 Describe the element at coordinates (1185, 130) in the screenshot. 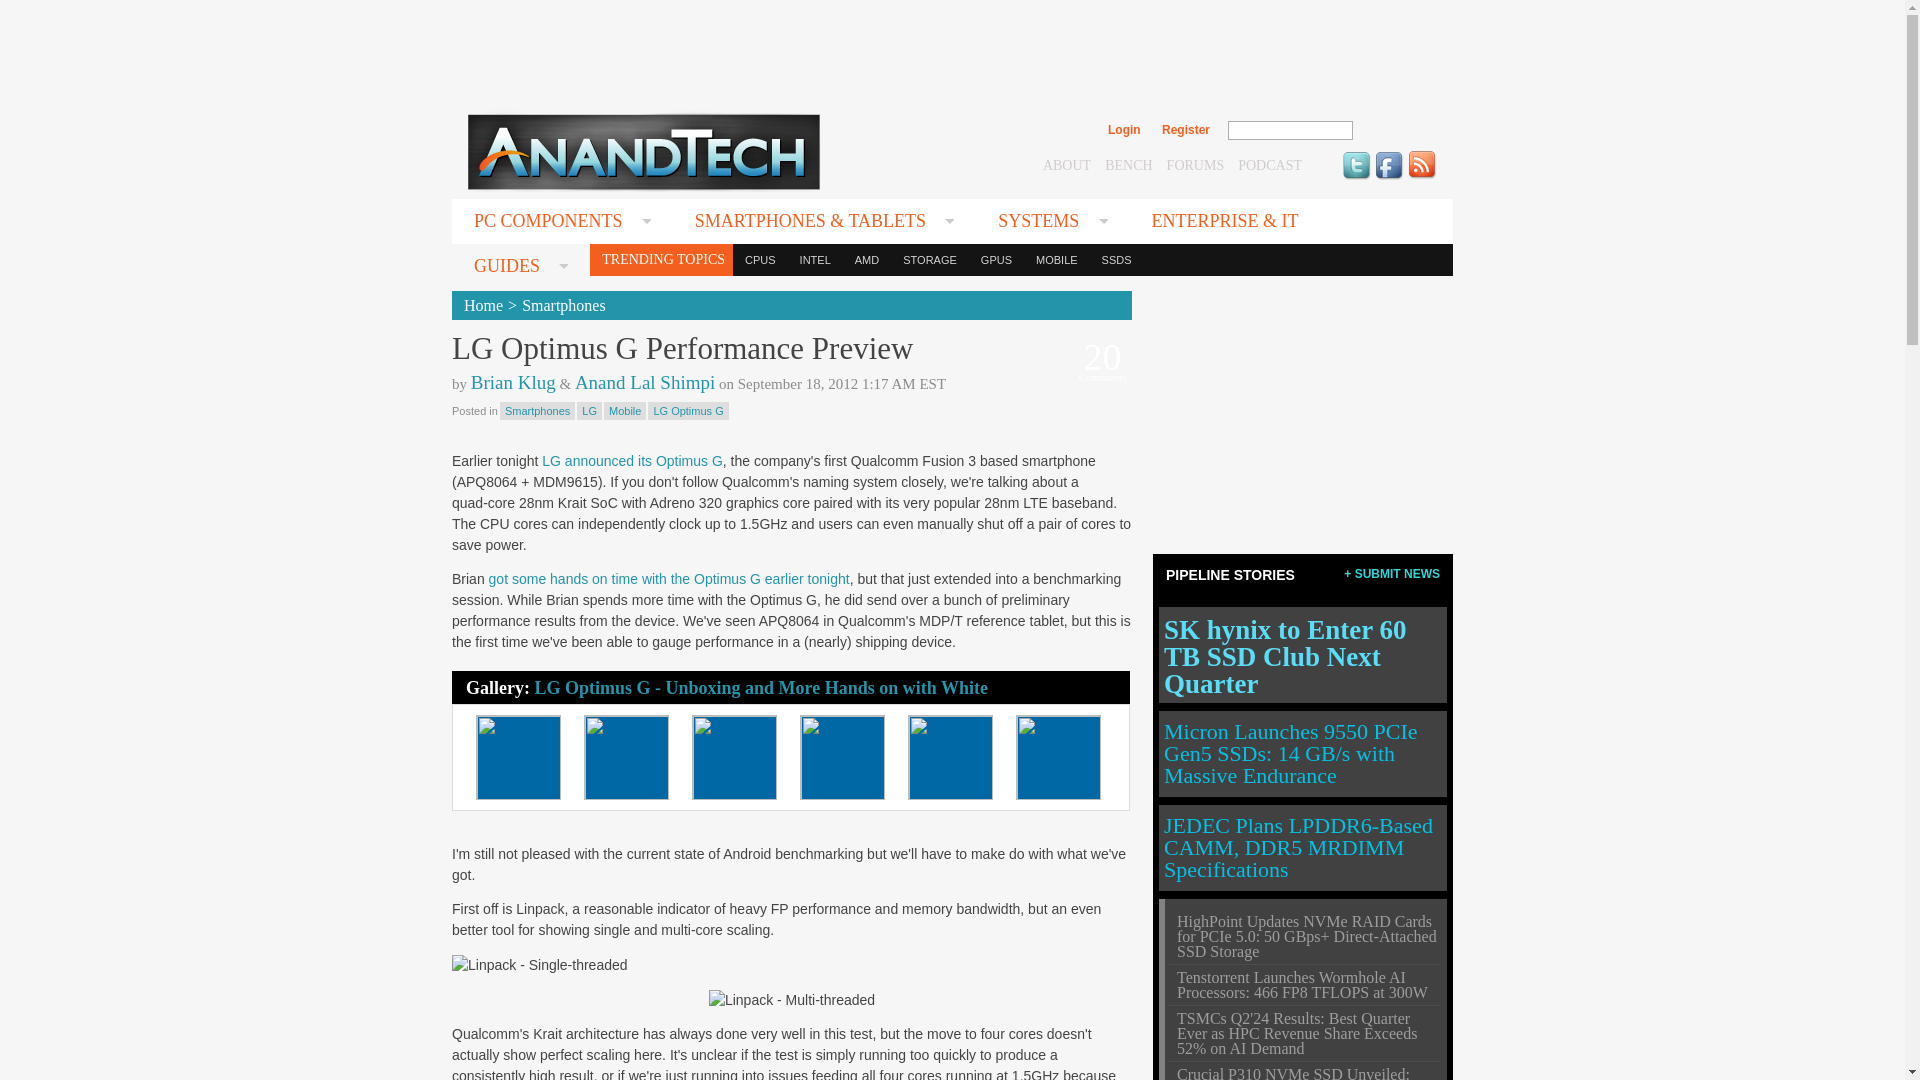

I see `Register` at that location.